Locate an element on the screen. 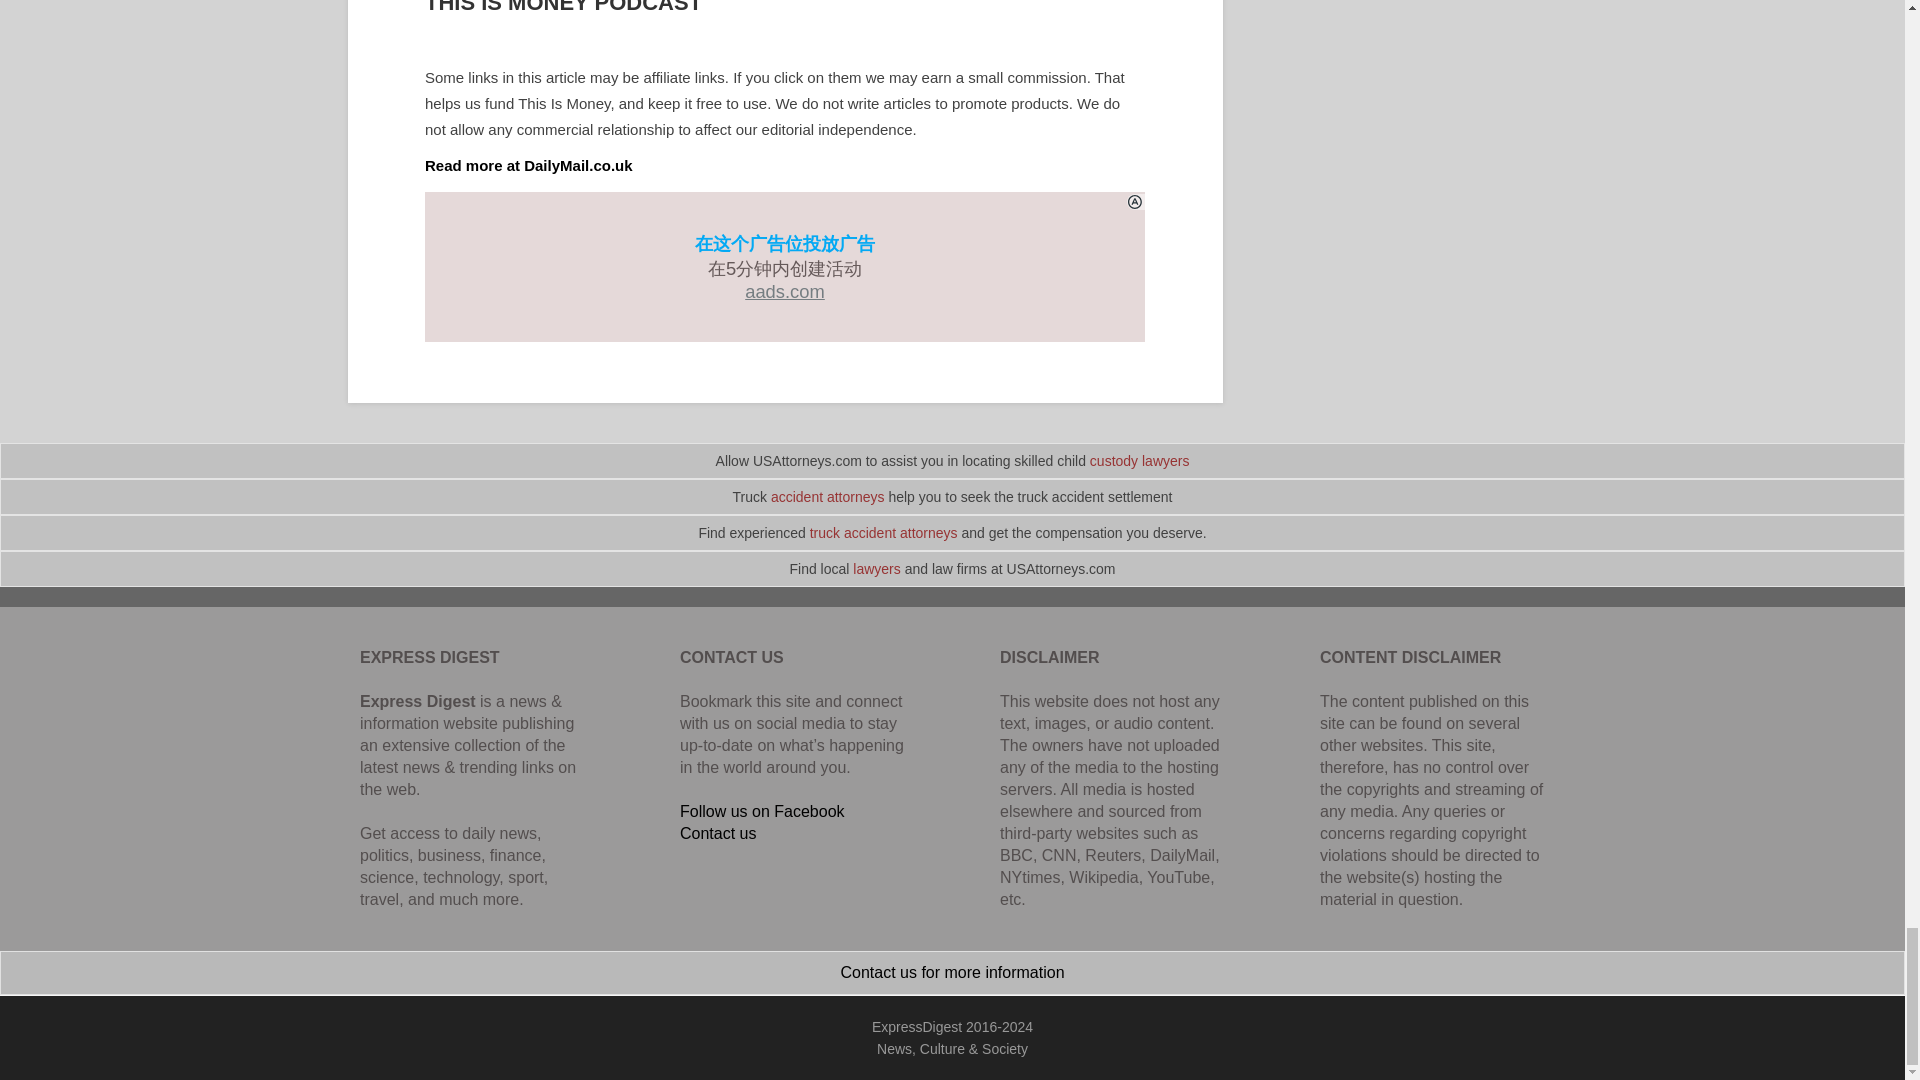 This screenshot has height=1080, width=1920. custody lawyers is located at coordinates (1140, 460).